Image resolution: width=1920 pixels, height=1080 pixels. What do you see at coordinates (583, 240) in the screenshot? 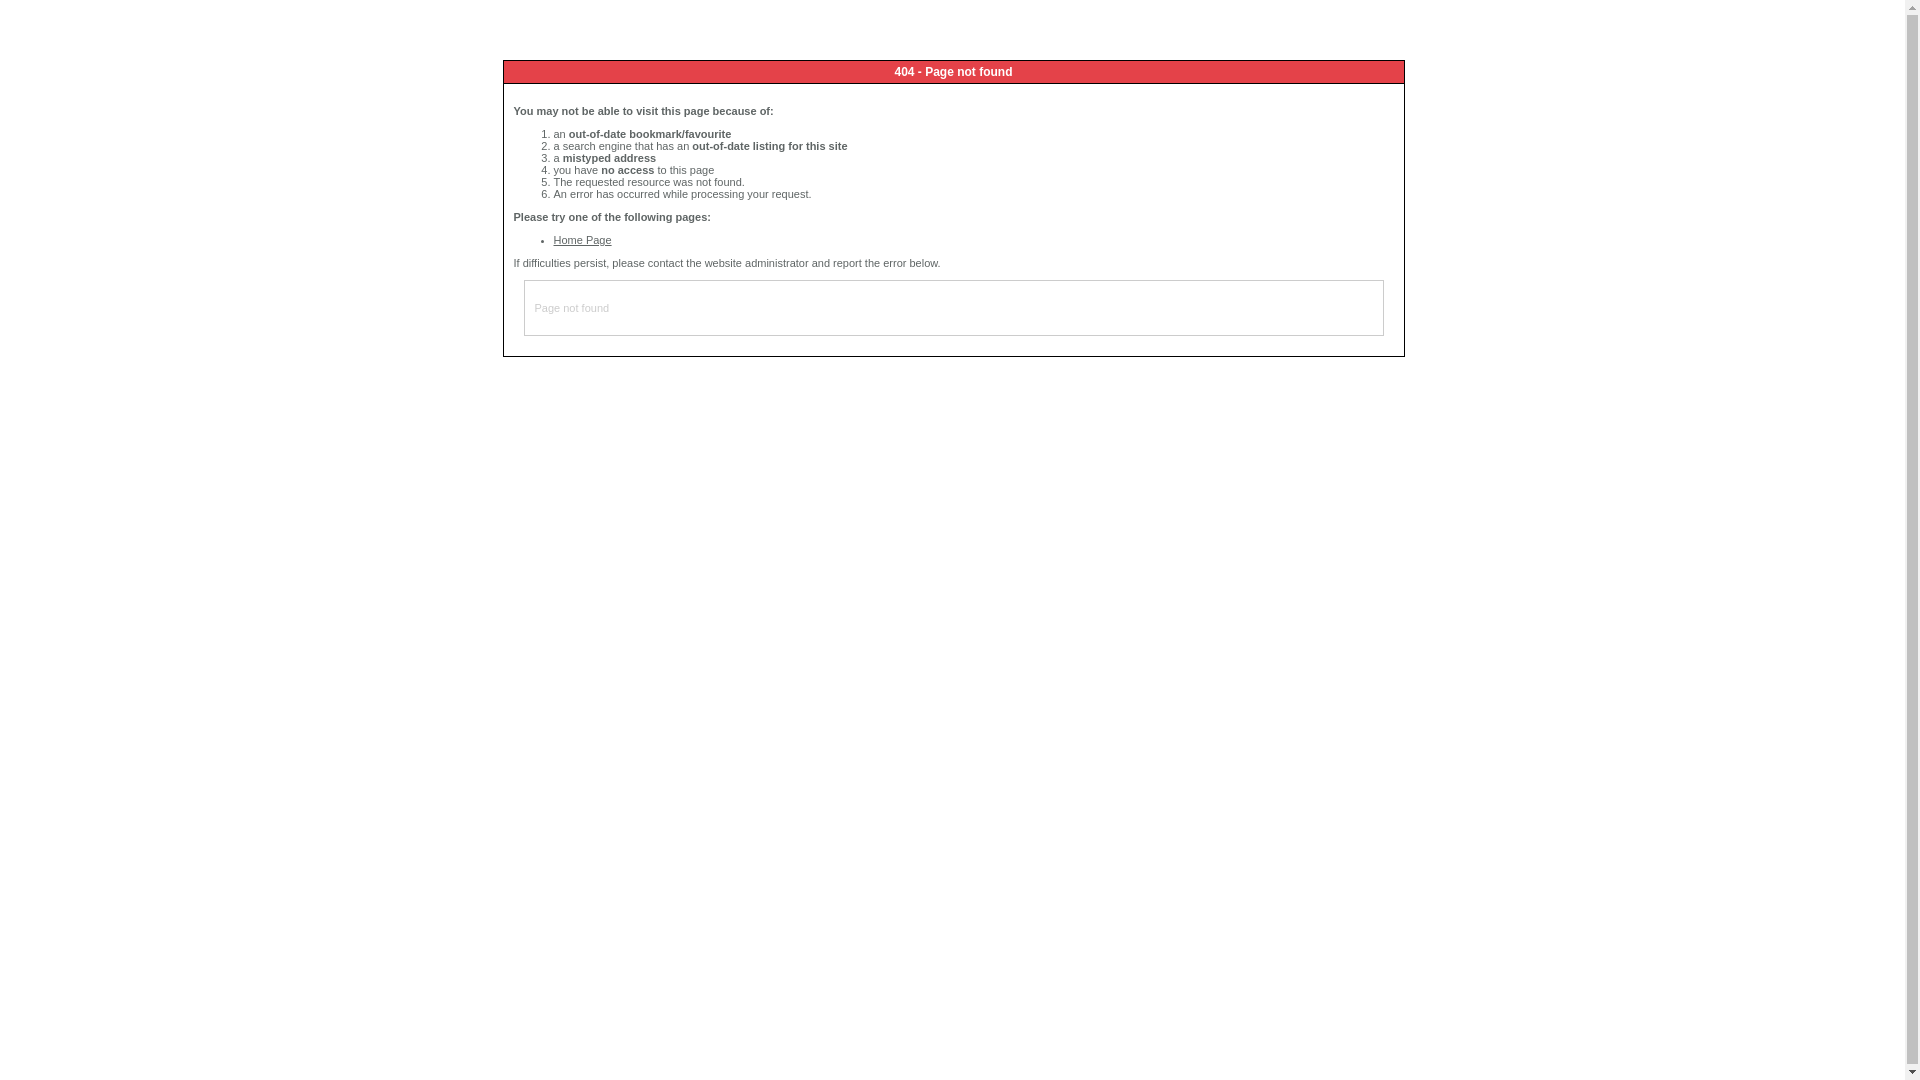
I see `Home Page` at bounding box center [583, 240].